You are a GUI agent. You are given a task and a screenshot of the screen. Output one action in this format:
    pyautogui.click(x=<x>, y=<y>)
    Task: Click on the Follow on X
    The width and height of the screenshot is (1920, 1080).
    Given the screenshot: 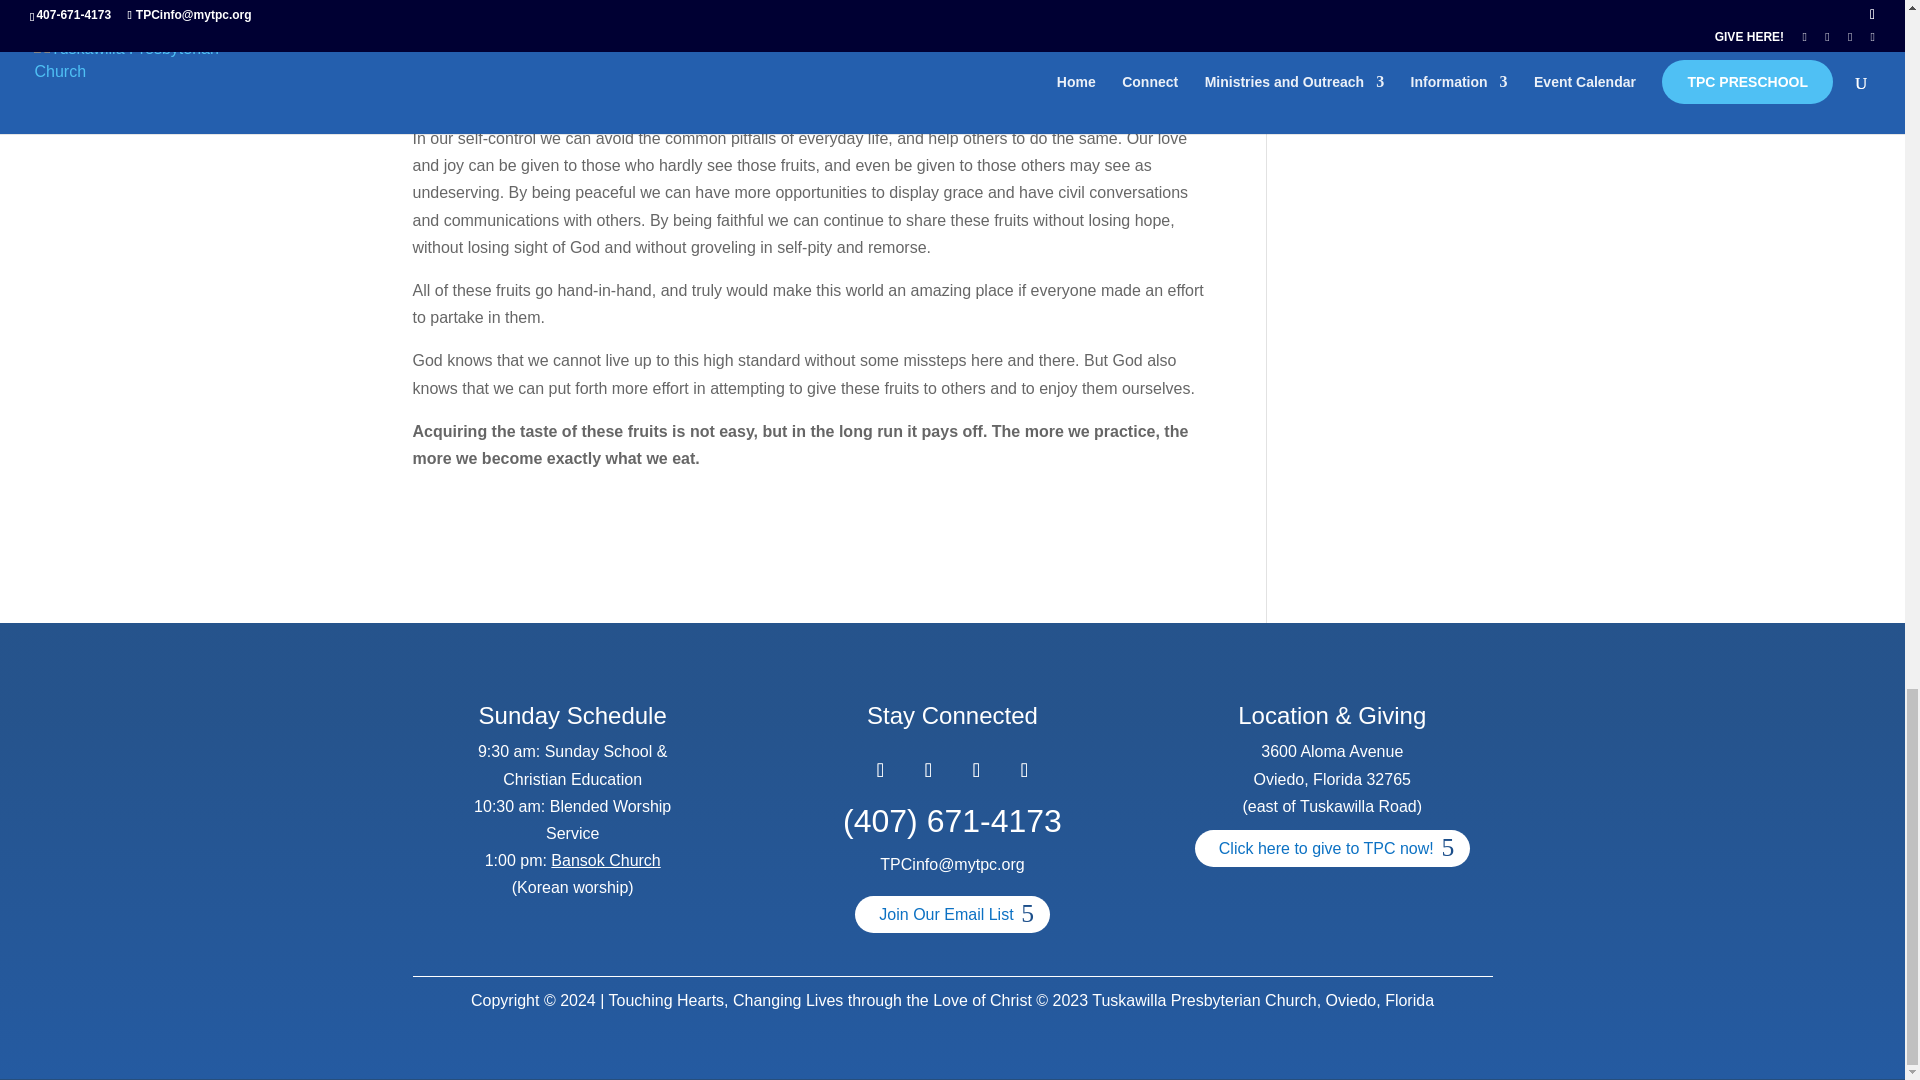 What is the action you would take?
    pyautogui.click(x=928, y=769)
    